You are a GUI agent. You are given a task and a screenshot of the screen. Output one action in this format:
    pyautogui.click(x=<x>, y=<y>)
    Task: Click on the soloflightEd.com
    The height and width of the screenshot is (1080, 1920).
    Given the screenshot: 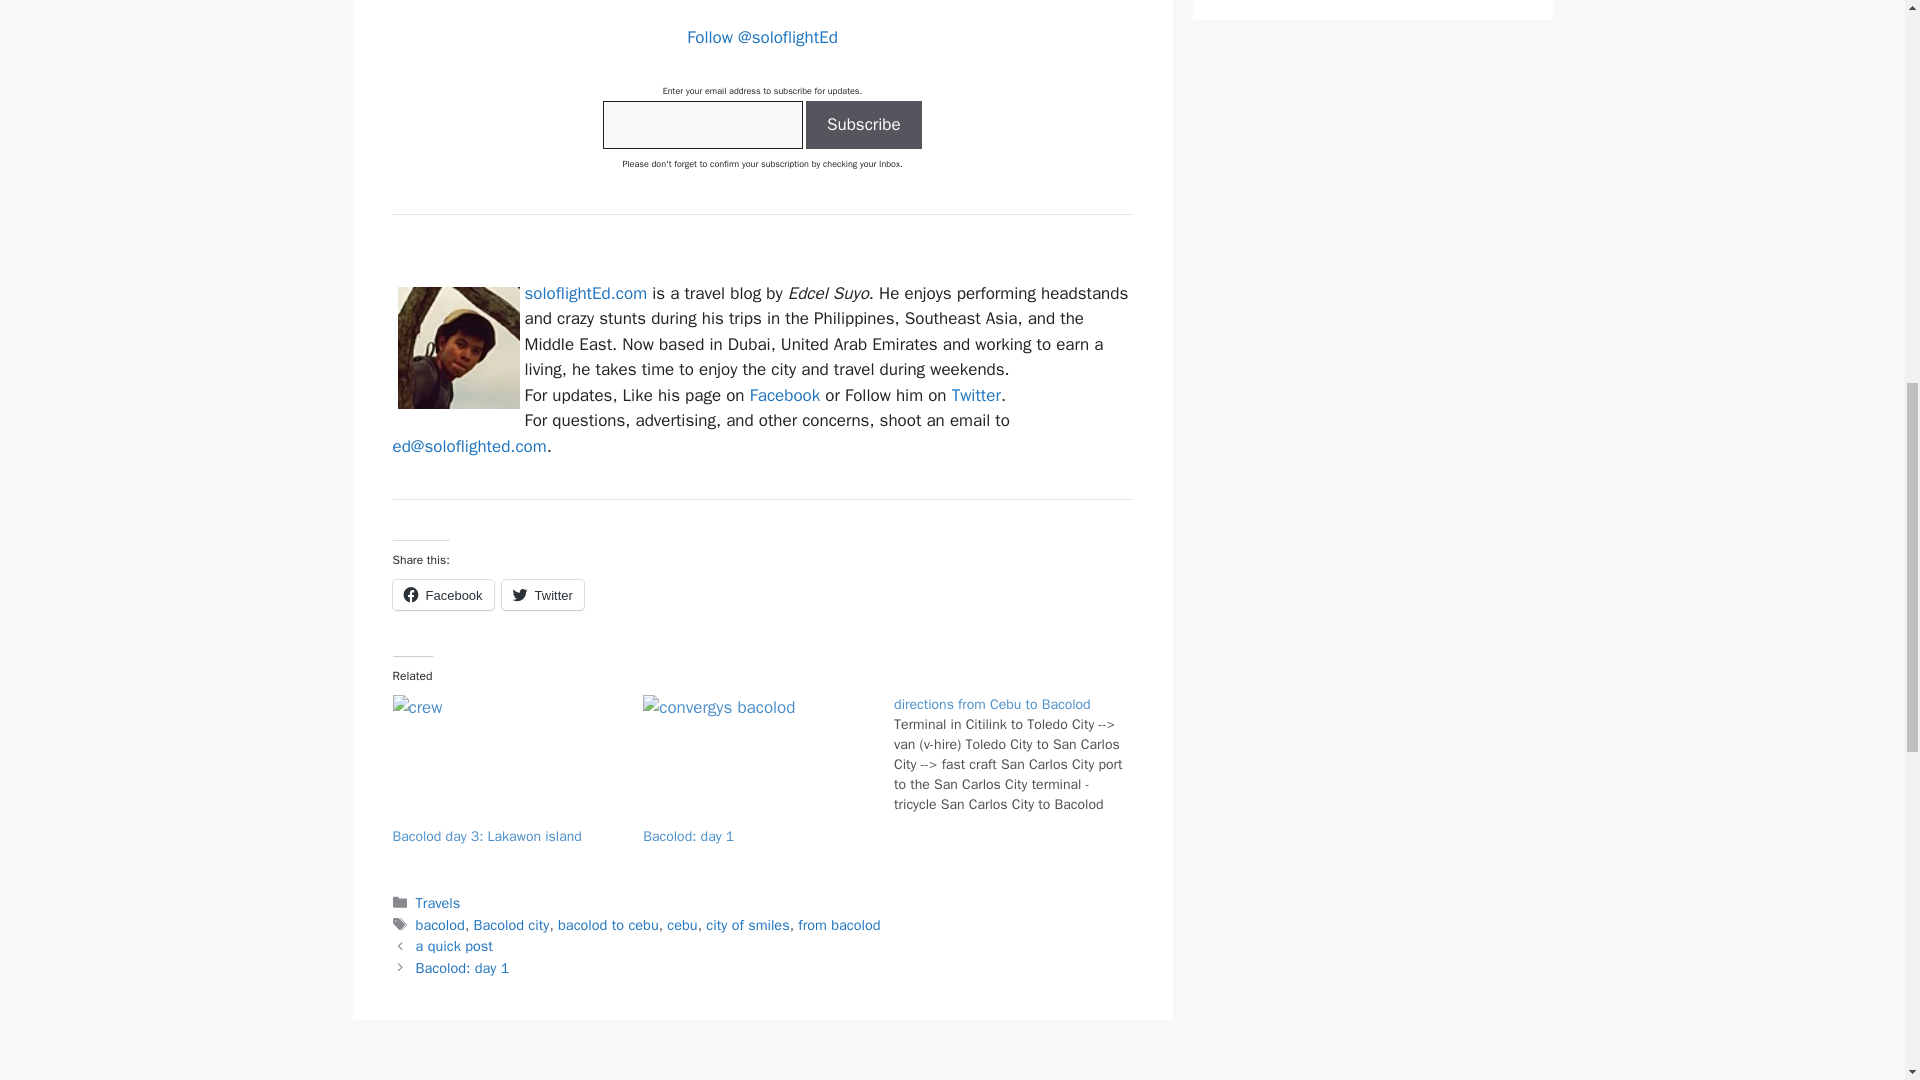 What is the action you would take?
    pyautogui.click(x=586, y=292)
    